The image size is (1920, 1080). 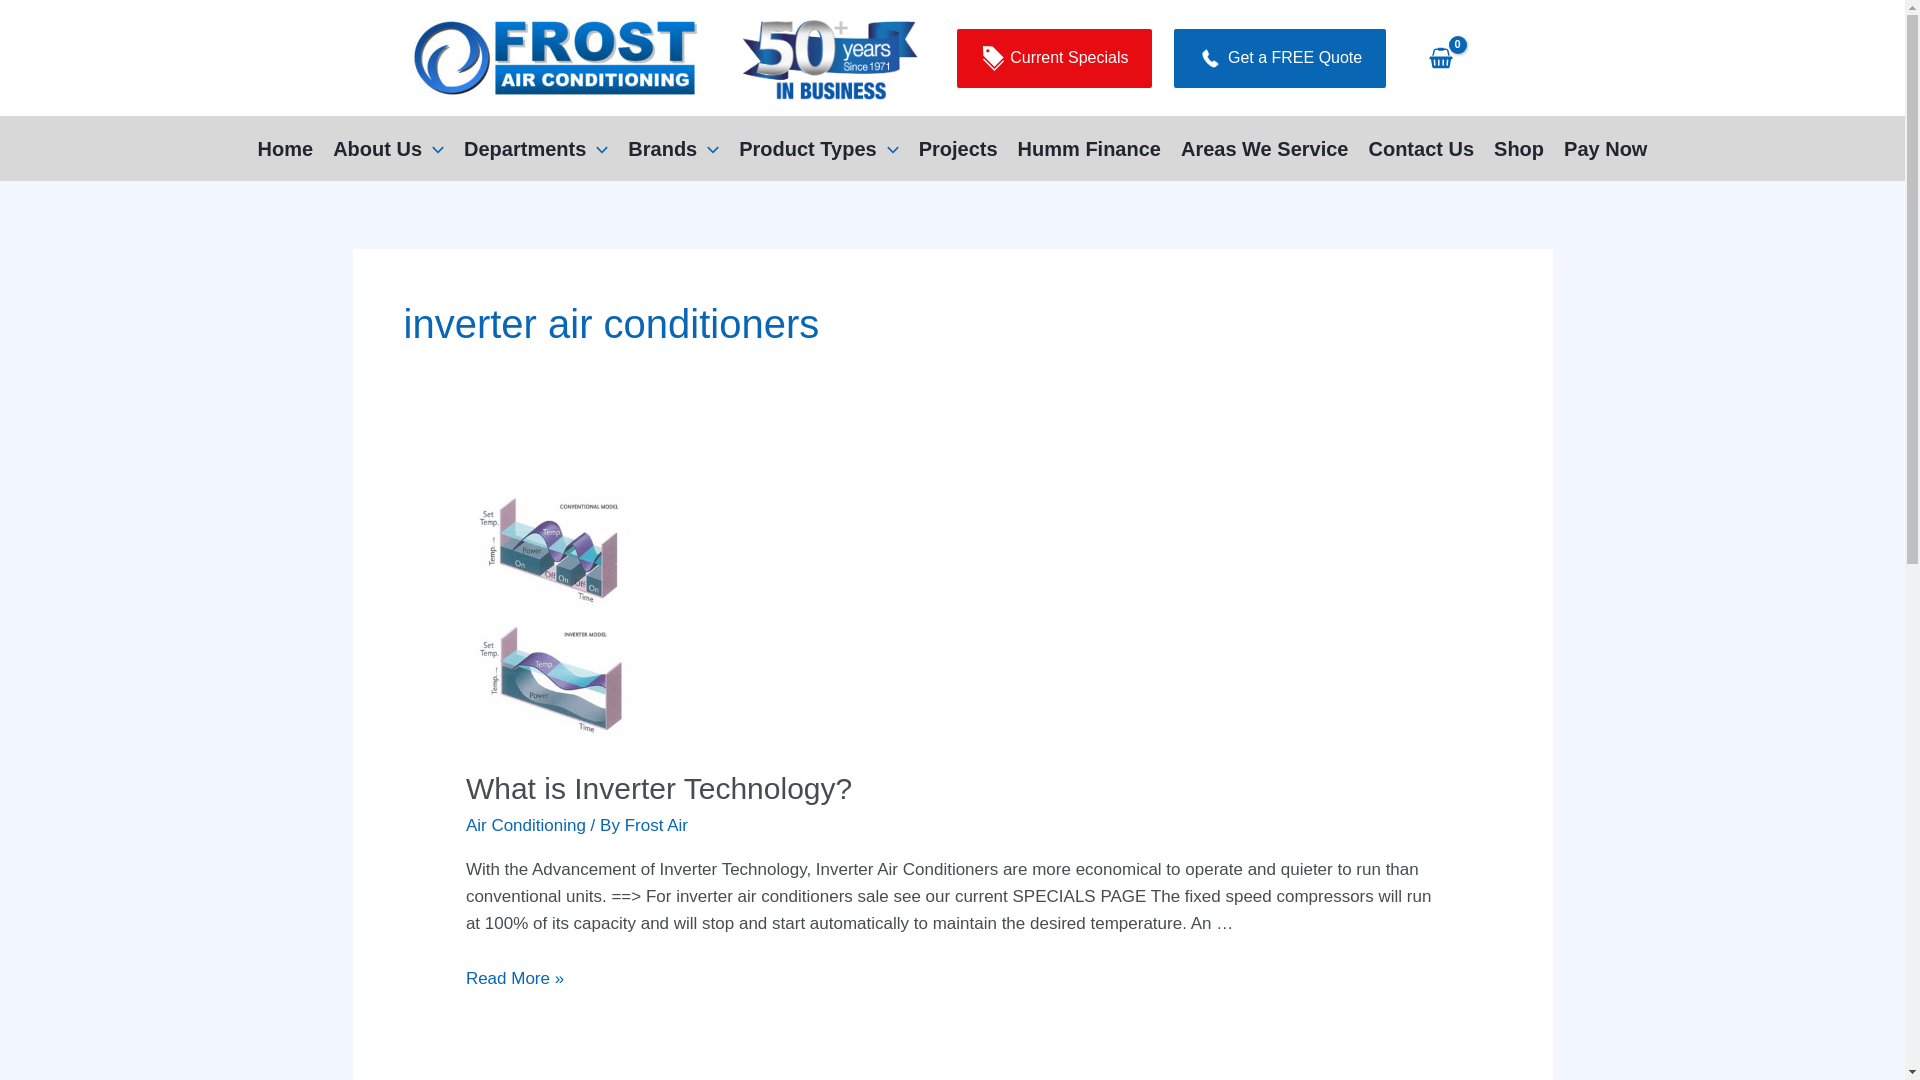 What do you see at coordinates (818, 148) in the screenshot?
I see `Product Types` at bounding box center [818, 148].